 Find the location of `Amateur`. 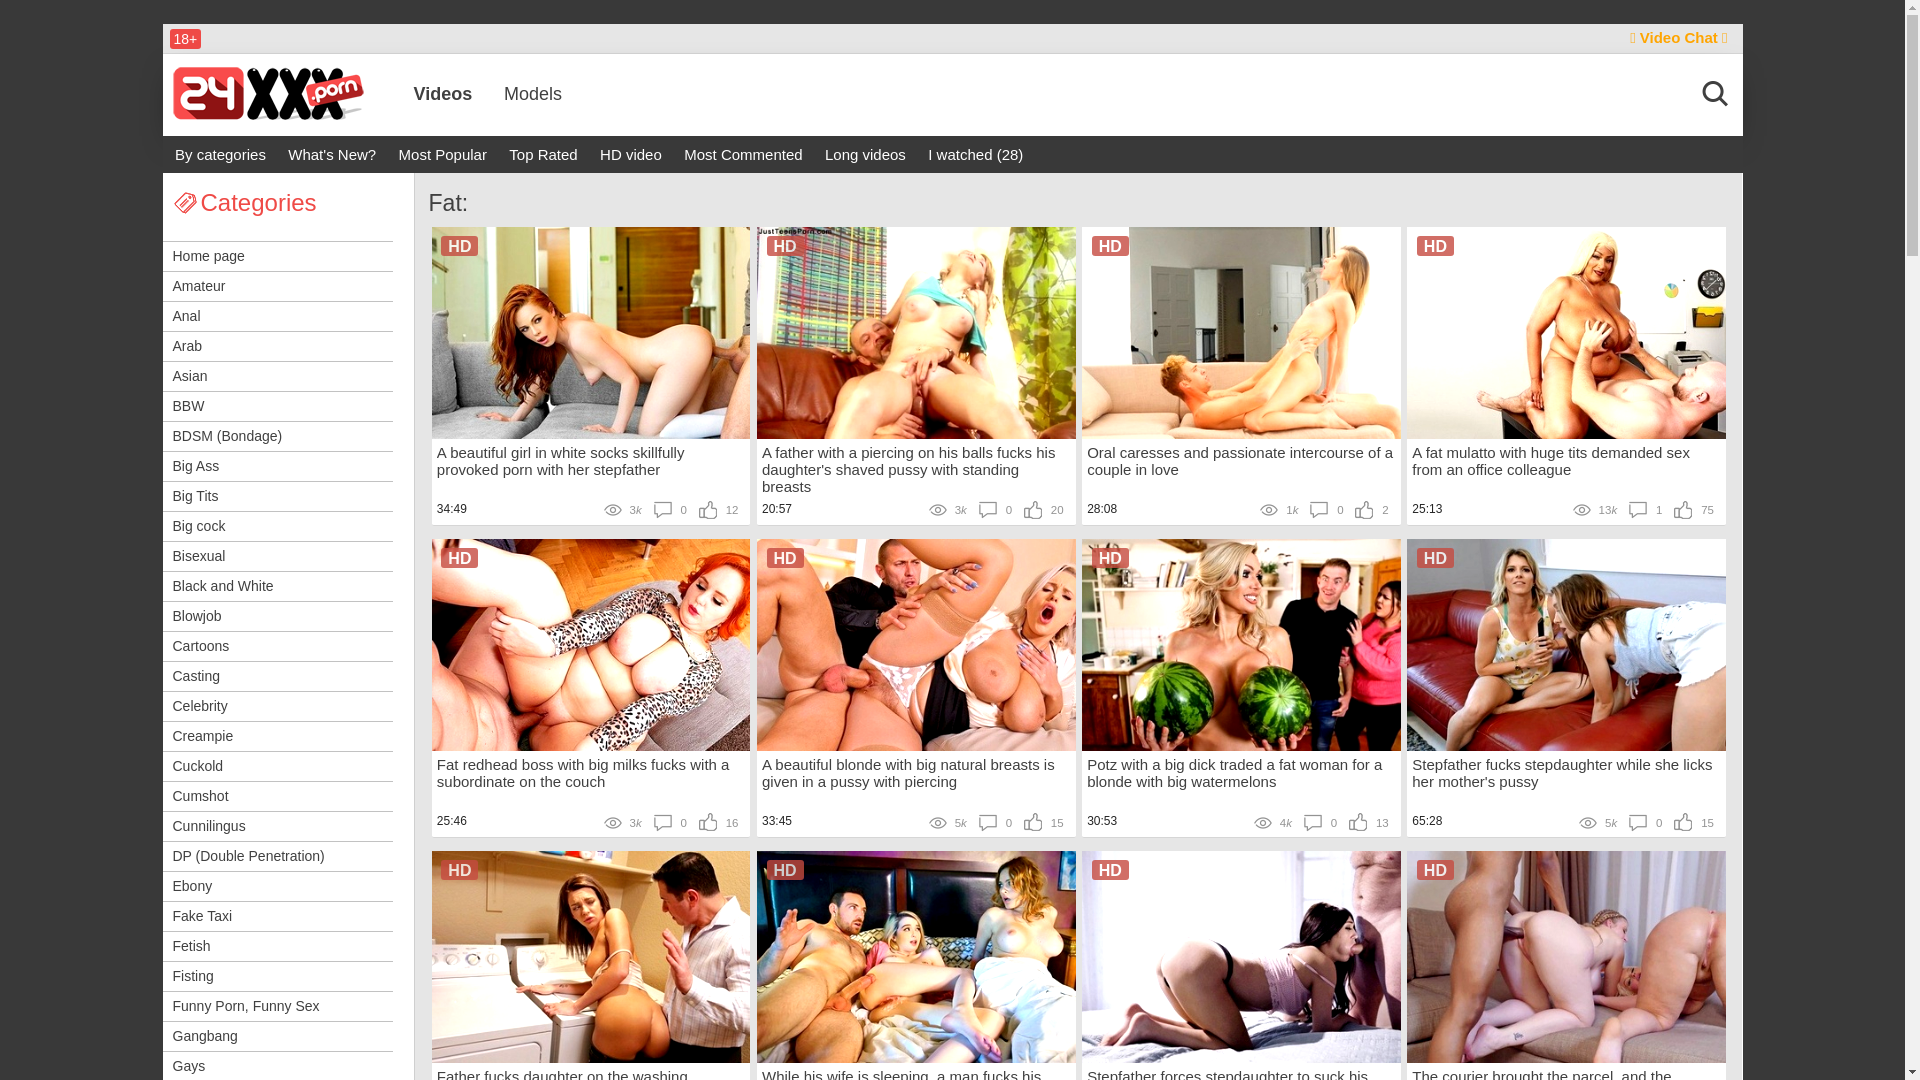

Amateur is located at coordinates (278, 286).